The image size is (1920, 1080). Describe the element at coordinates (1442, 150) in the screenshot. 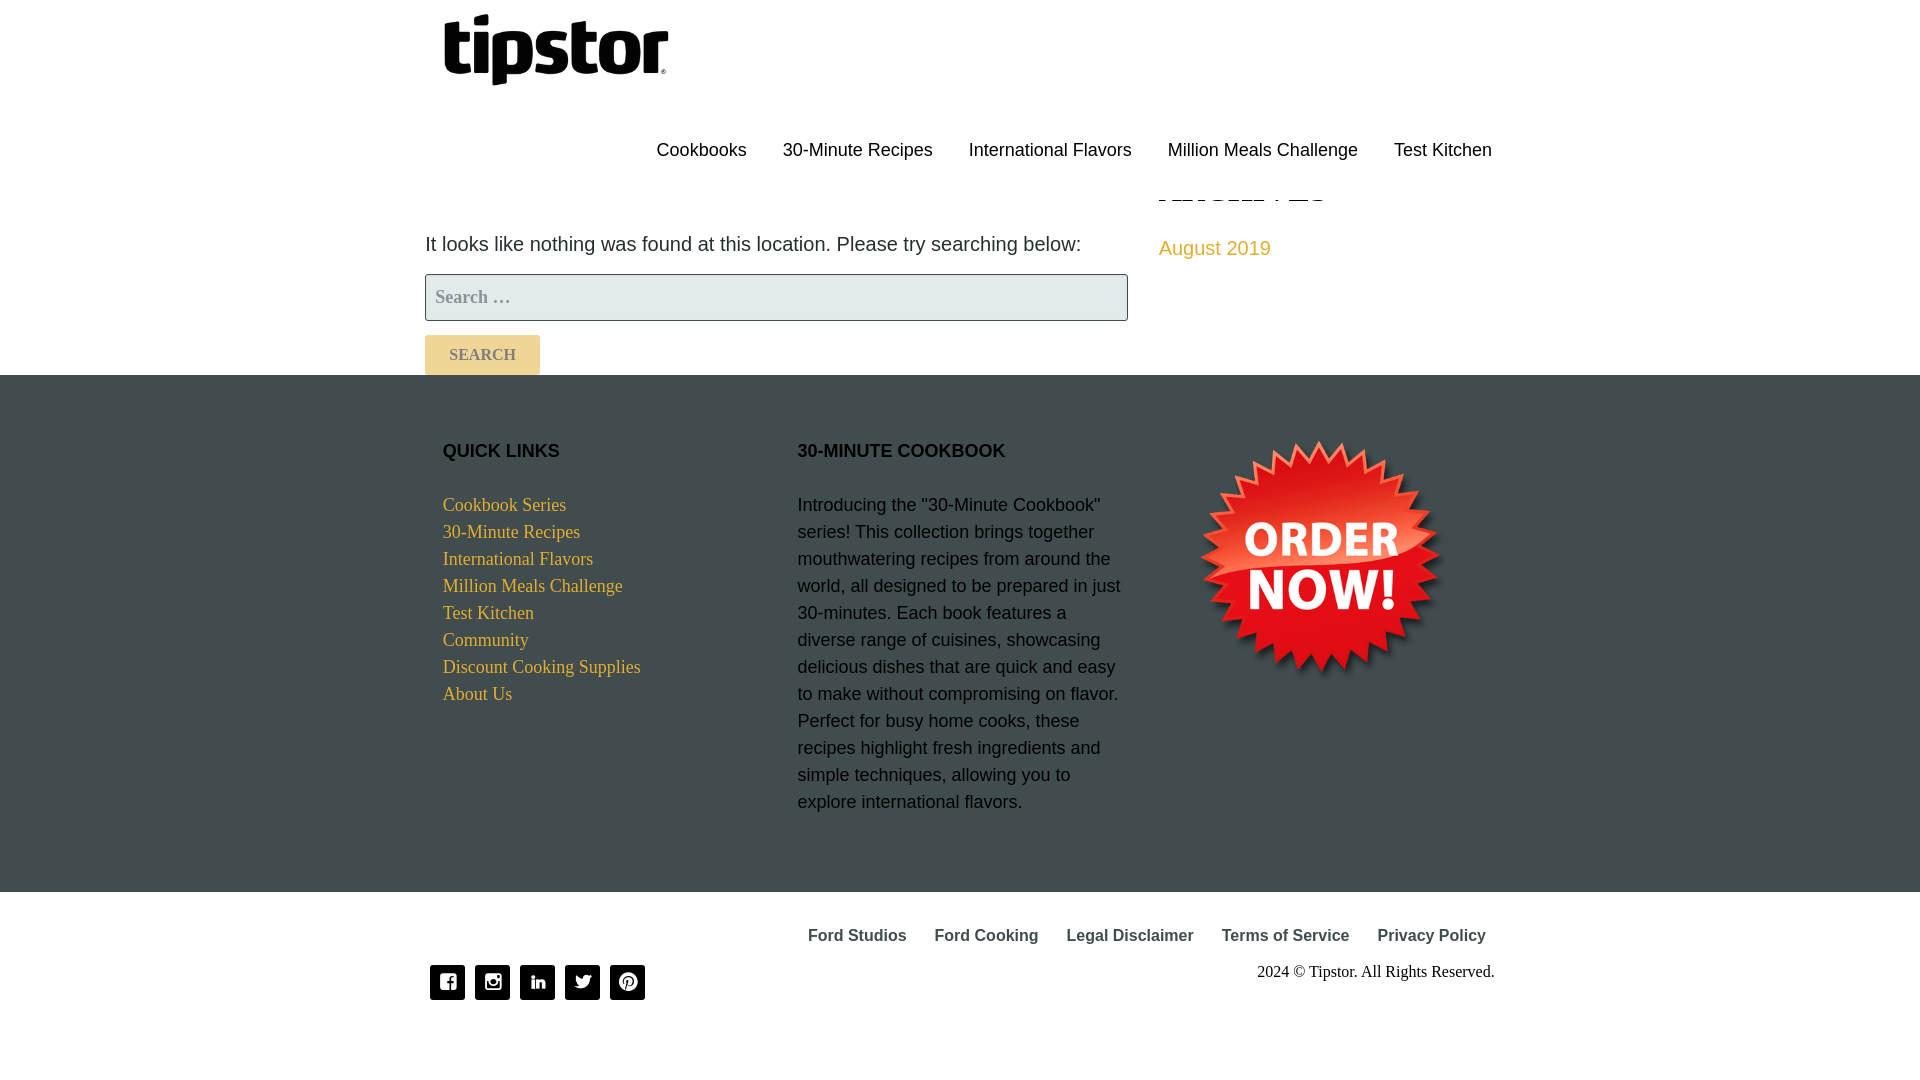

I see `Test Kitchen` at that location.